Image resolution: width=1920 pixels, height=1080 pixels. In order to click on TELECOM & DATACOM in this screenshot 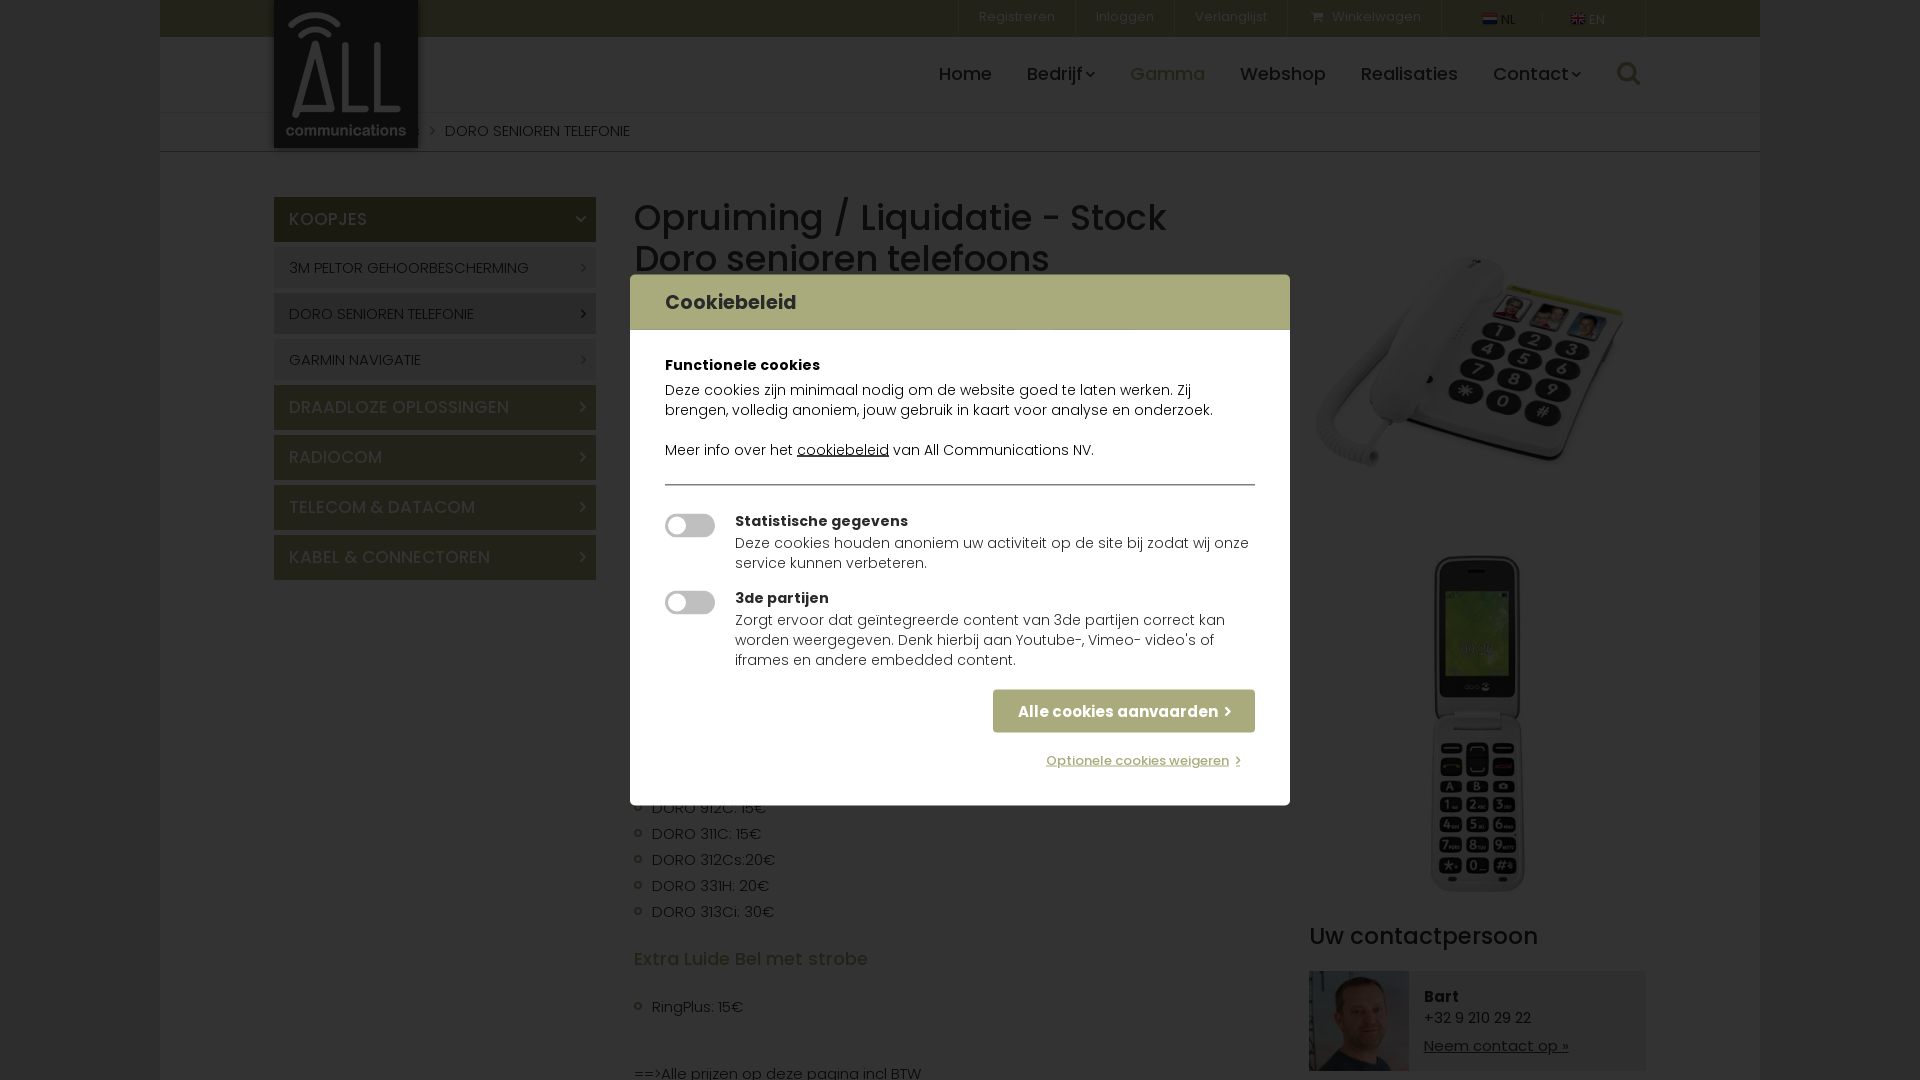, I will do `click(435, 508)`.